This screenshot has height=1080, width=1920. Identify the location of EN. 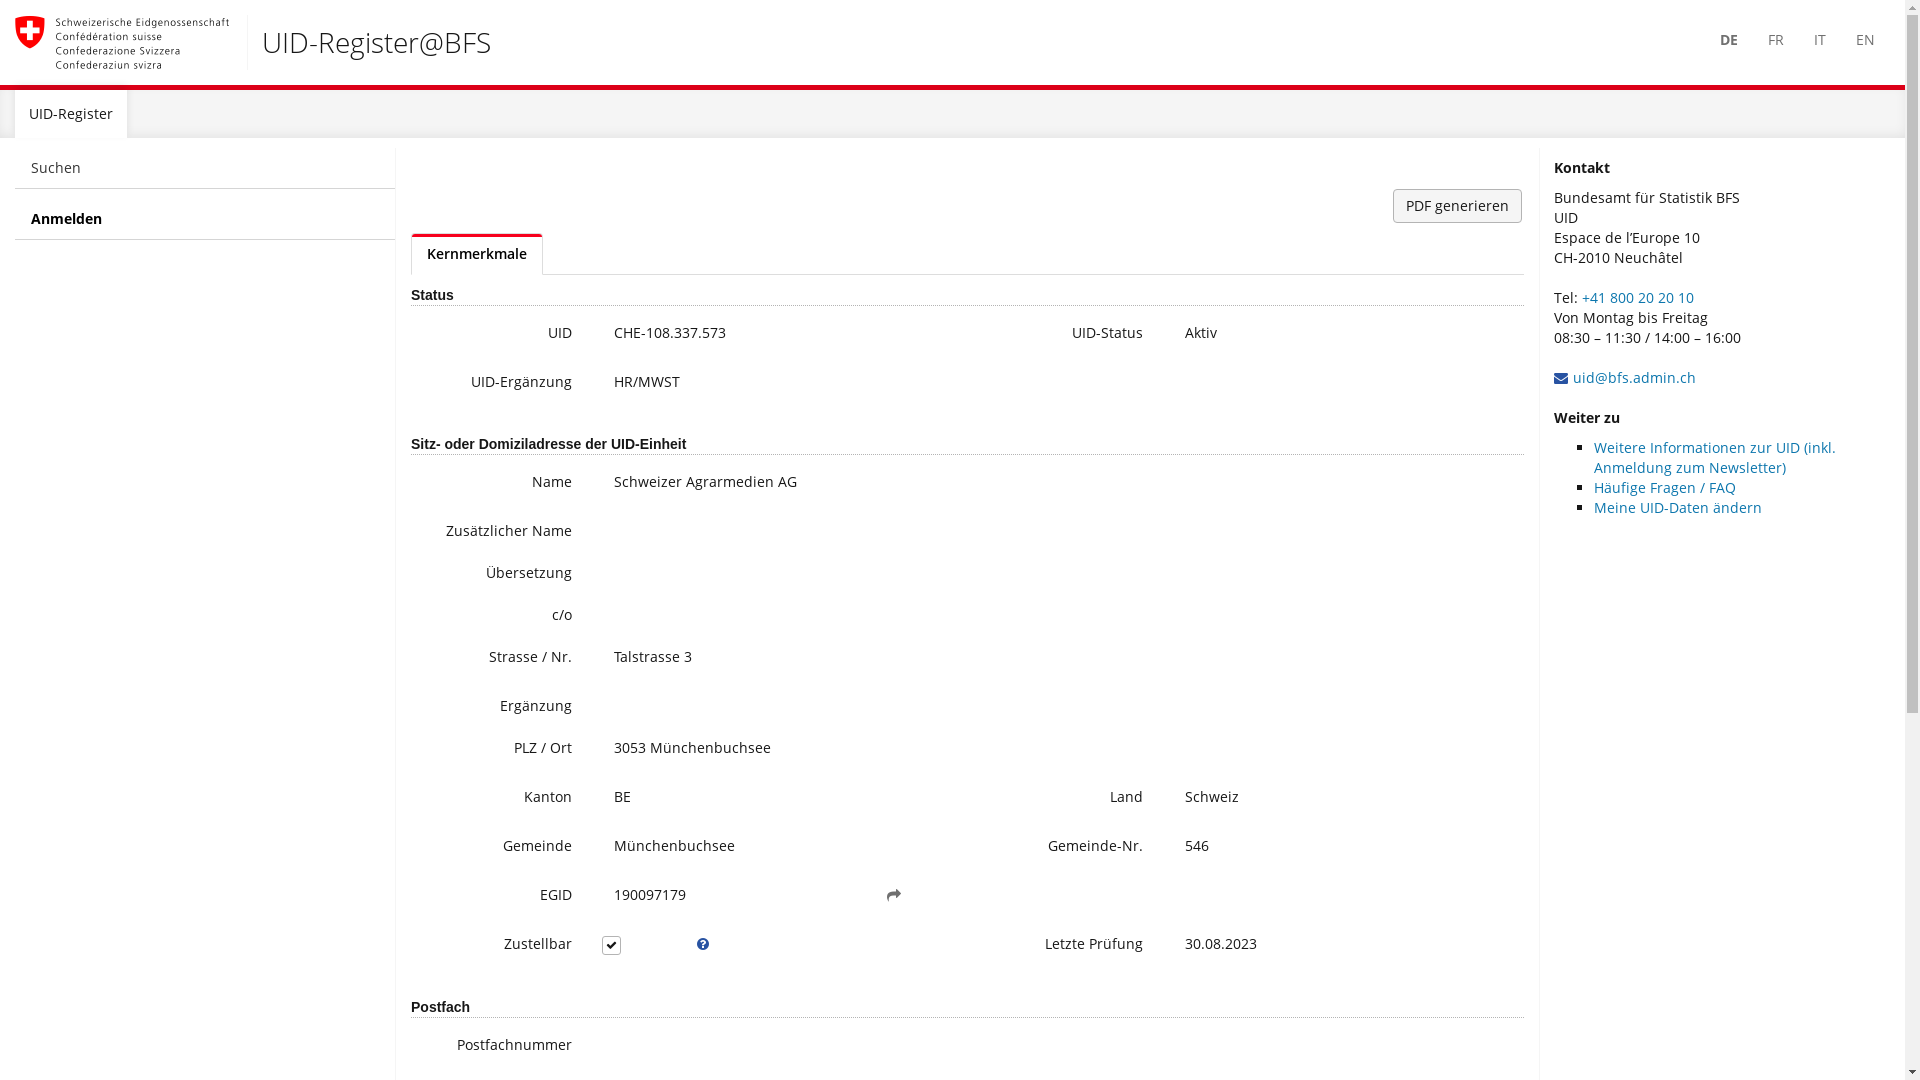
(1866, 40).